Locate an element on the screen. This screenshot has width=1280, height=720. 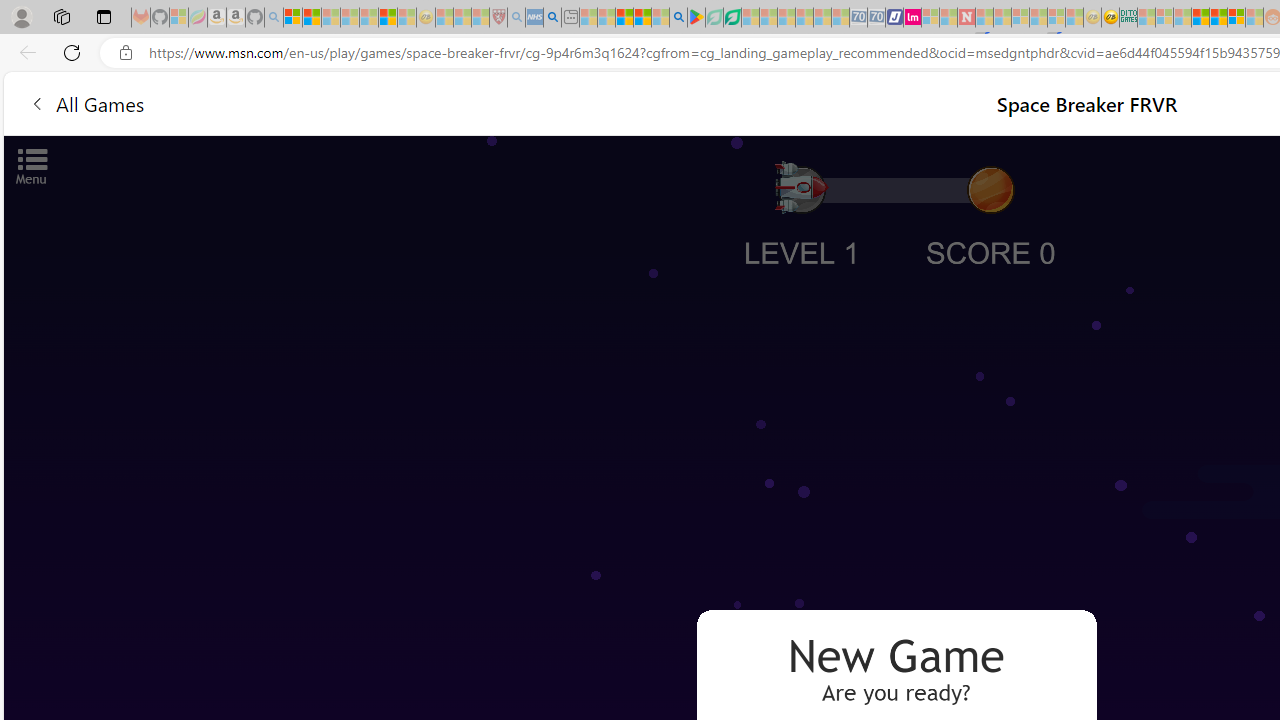
Trusted Community Engagement and Contributions | Guidelines is located at coordinates (984, 18).